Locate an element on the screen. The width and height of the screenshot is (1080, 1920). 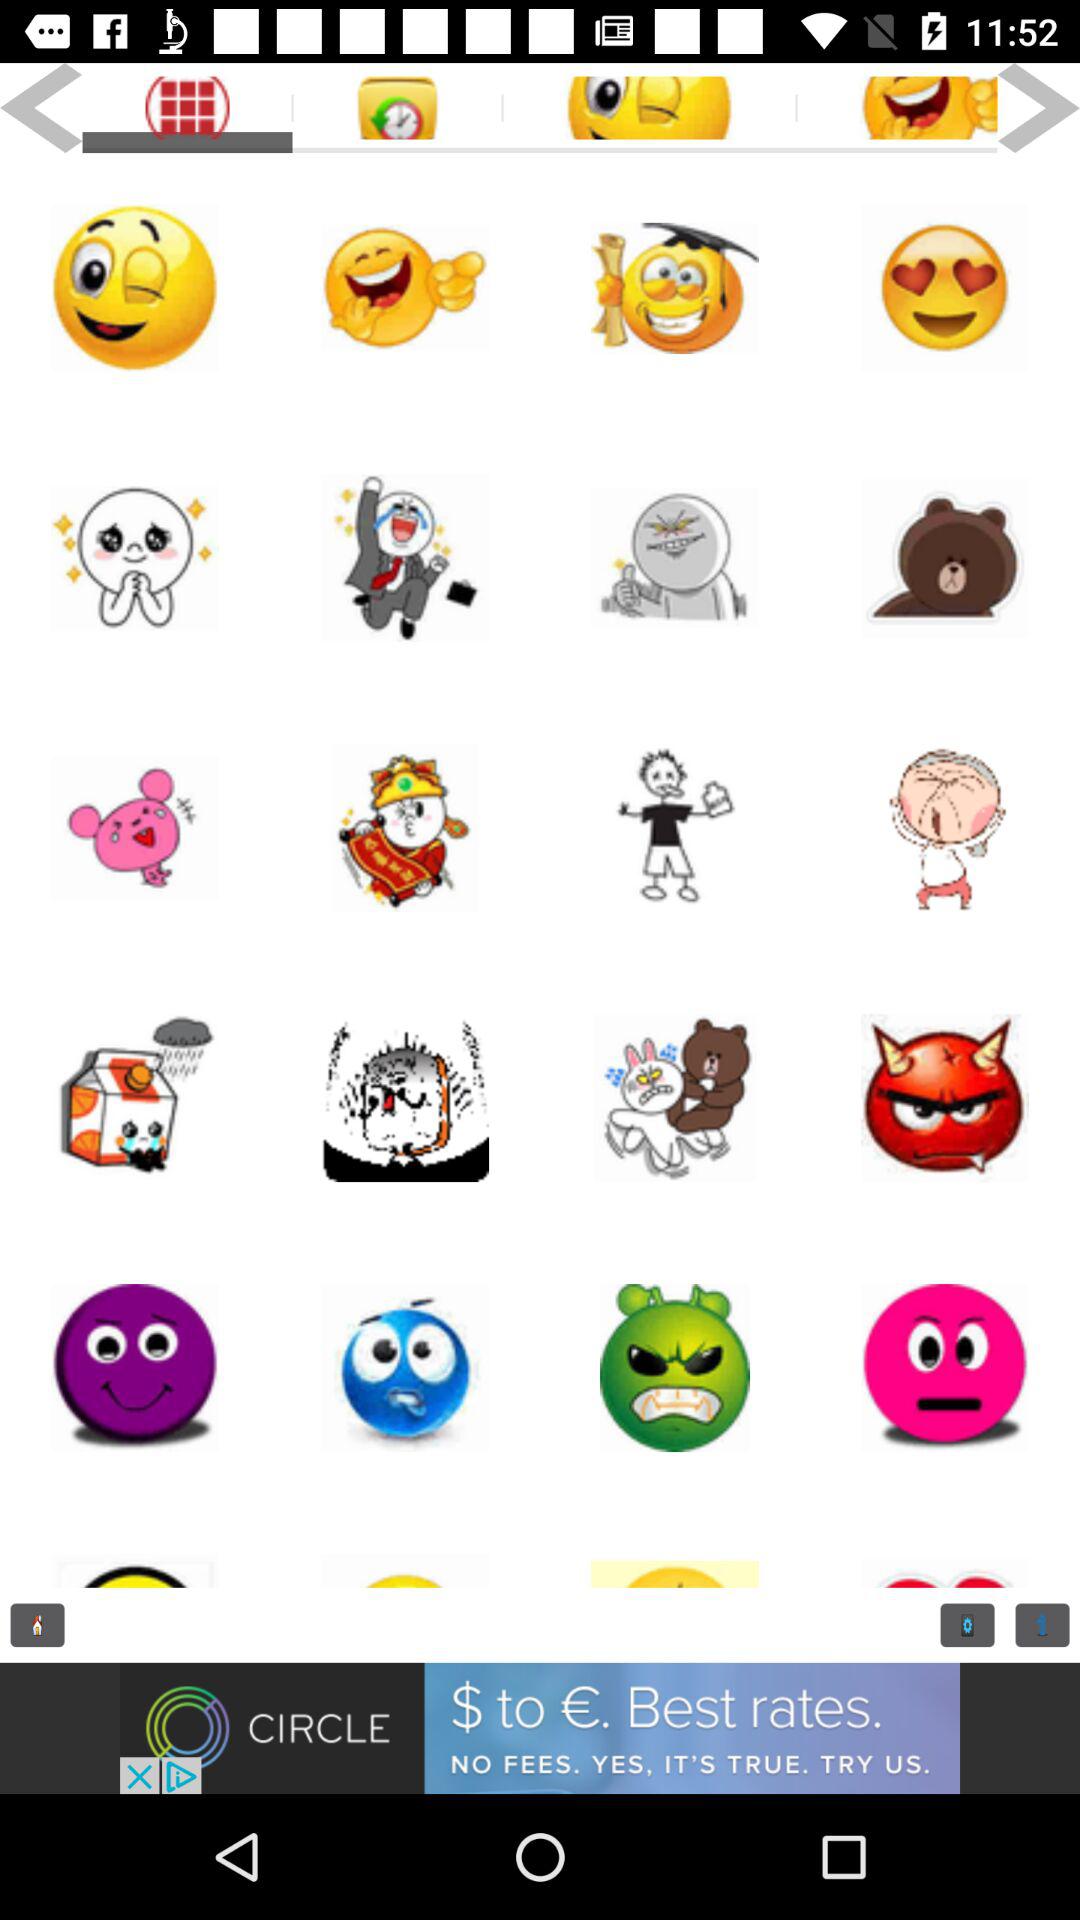
sticker button is located at coordinates (675, 558).